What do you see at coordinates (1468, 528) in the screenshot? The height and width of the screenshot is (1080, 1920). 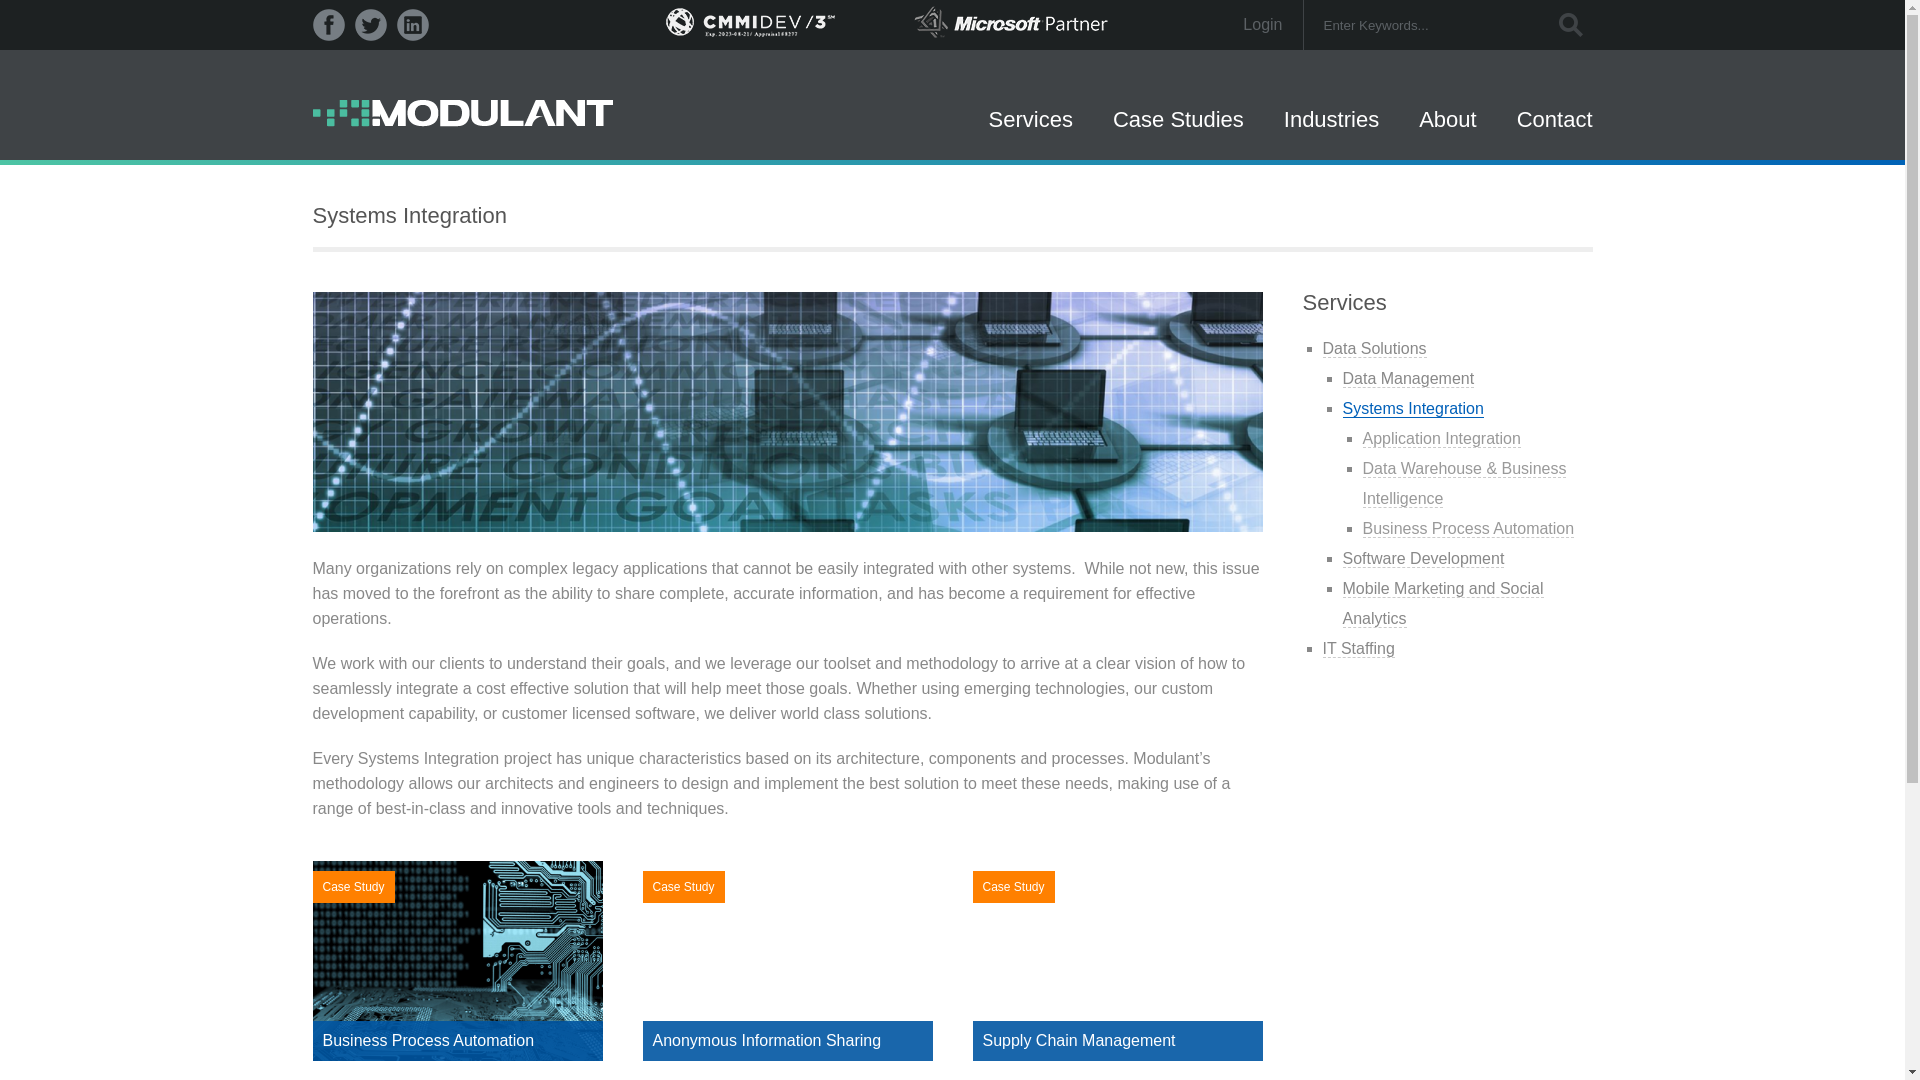 I see `Business Process Automation` at bounding box center [1468, 528].